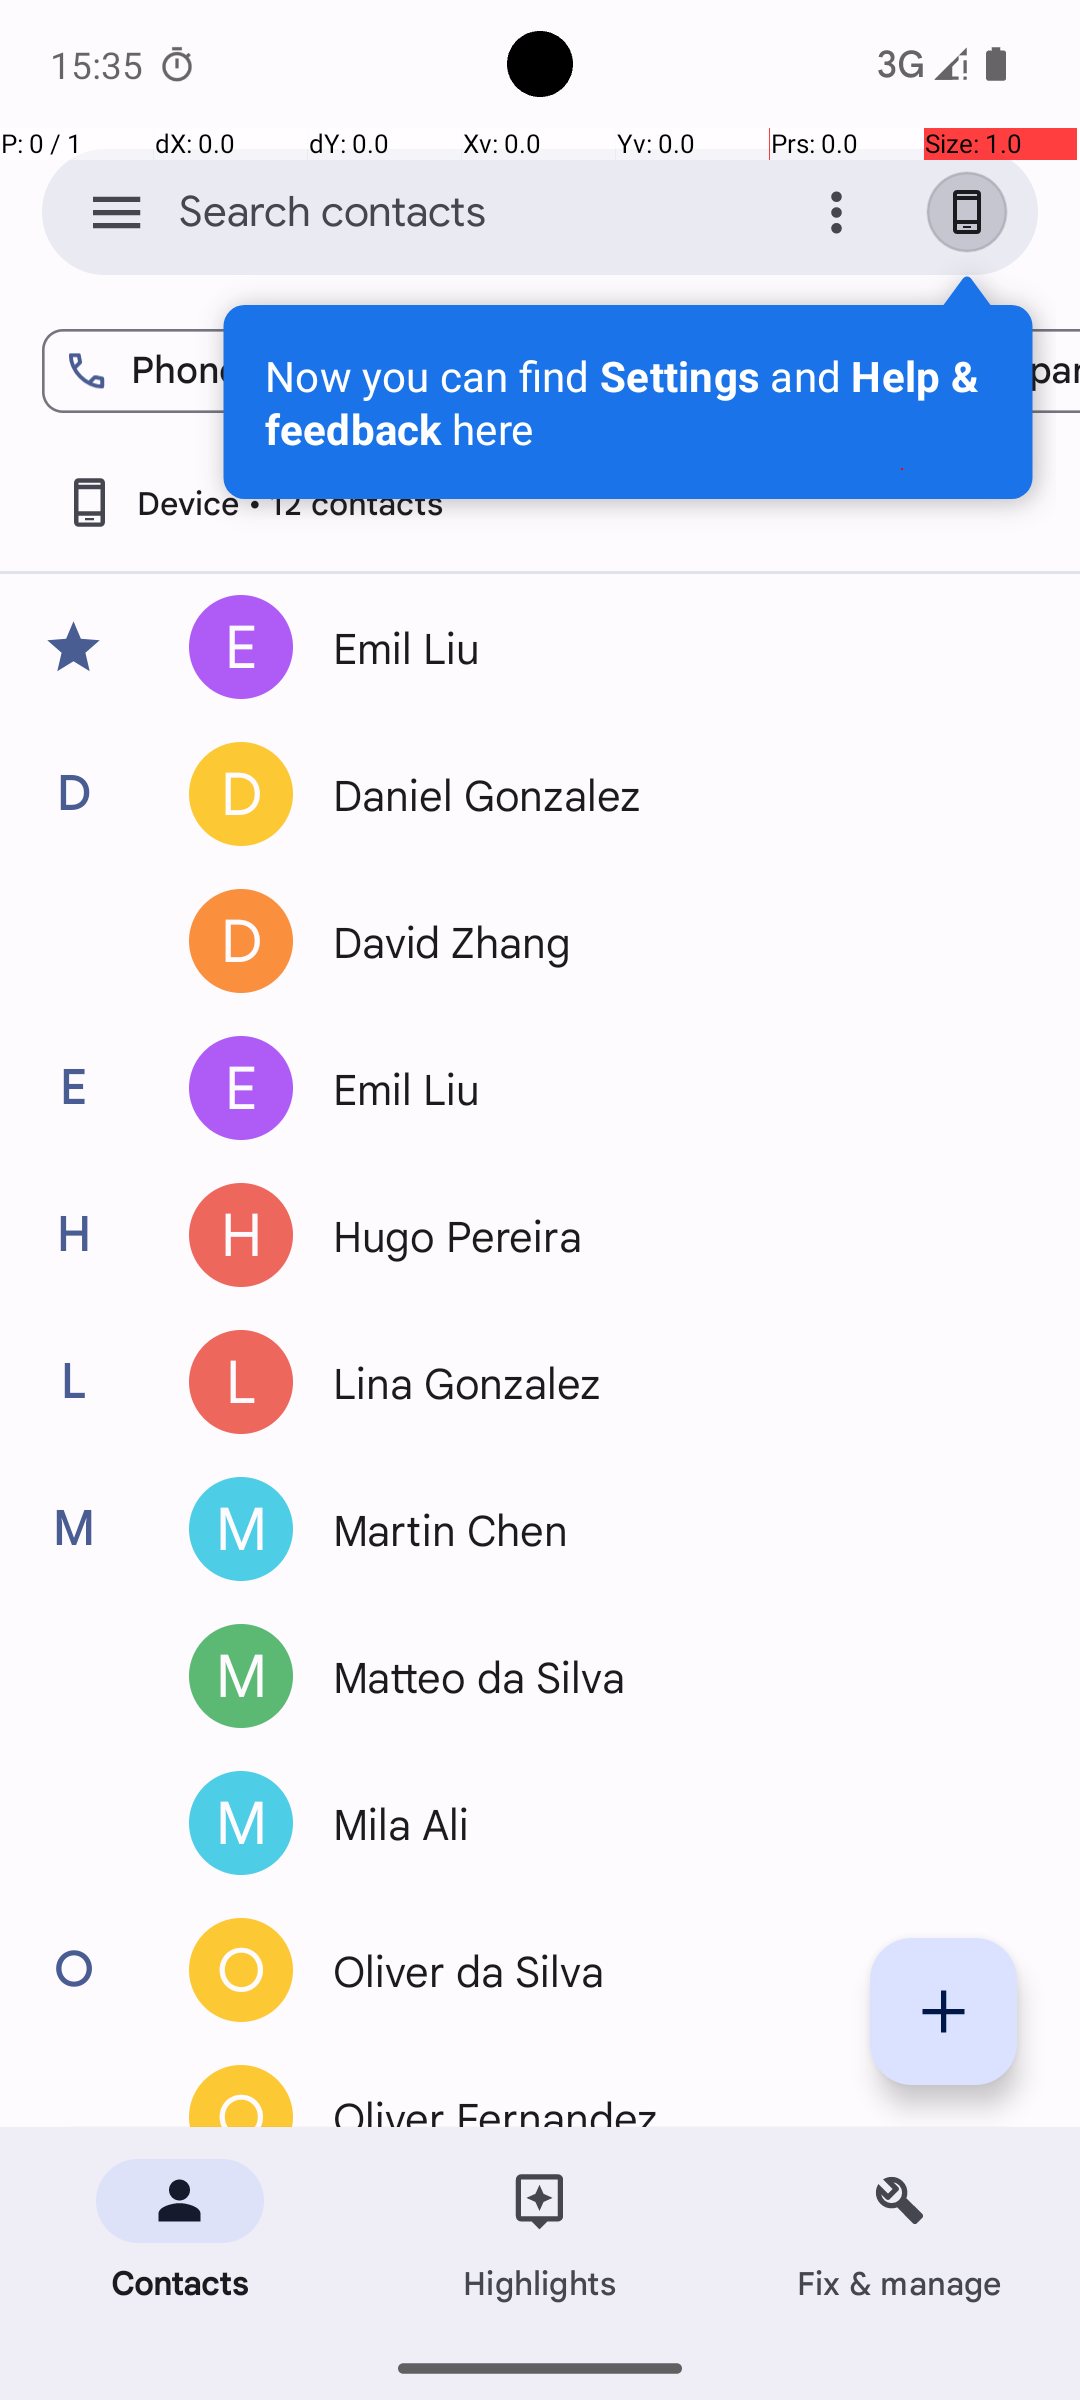 The width and height of the screenshot is (1080, 2400). Describe the element at coordinates (664, 941) in the screenshot. I see `David Zhang` at that location.